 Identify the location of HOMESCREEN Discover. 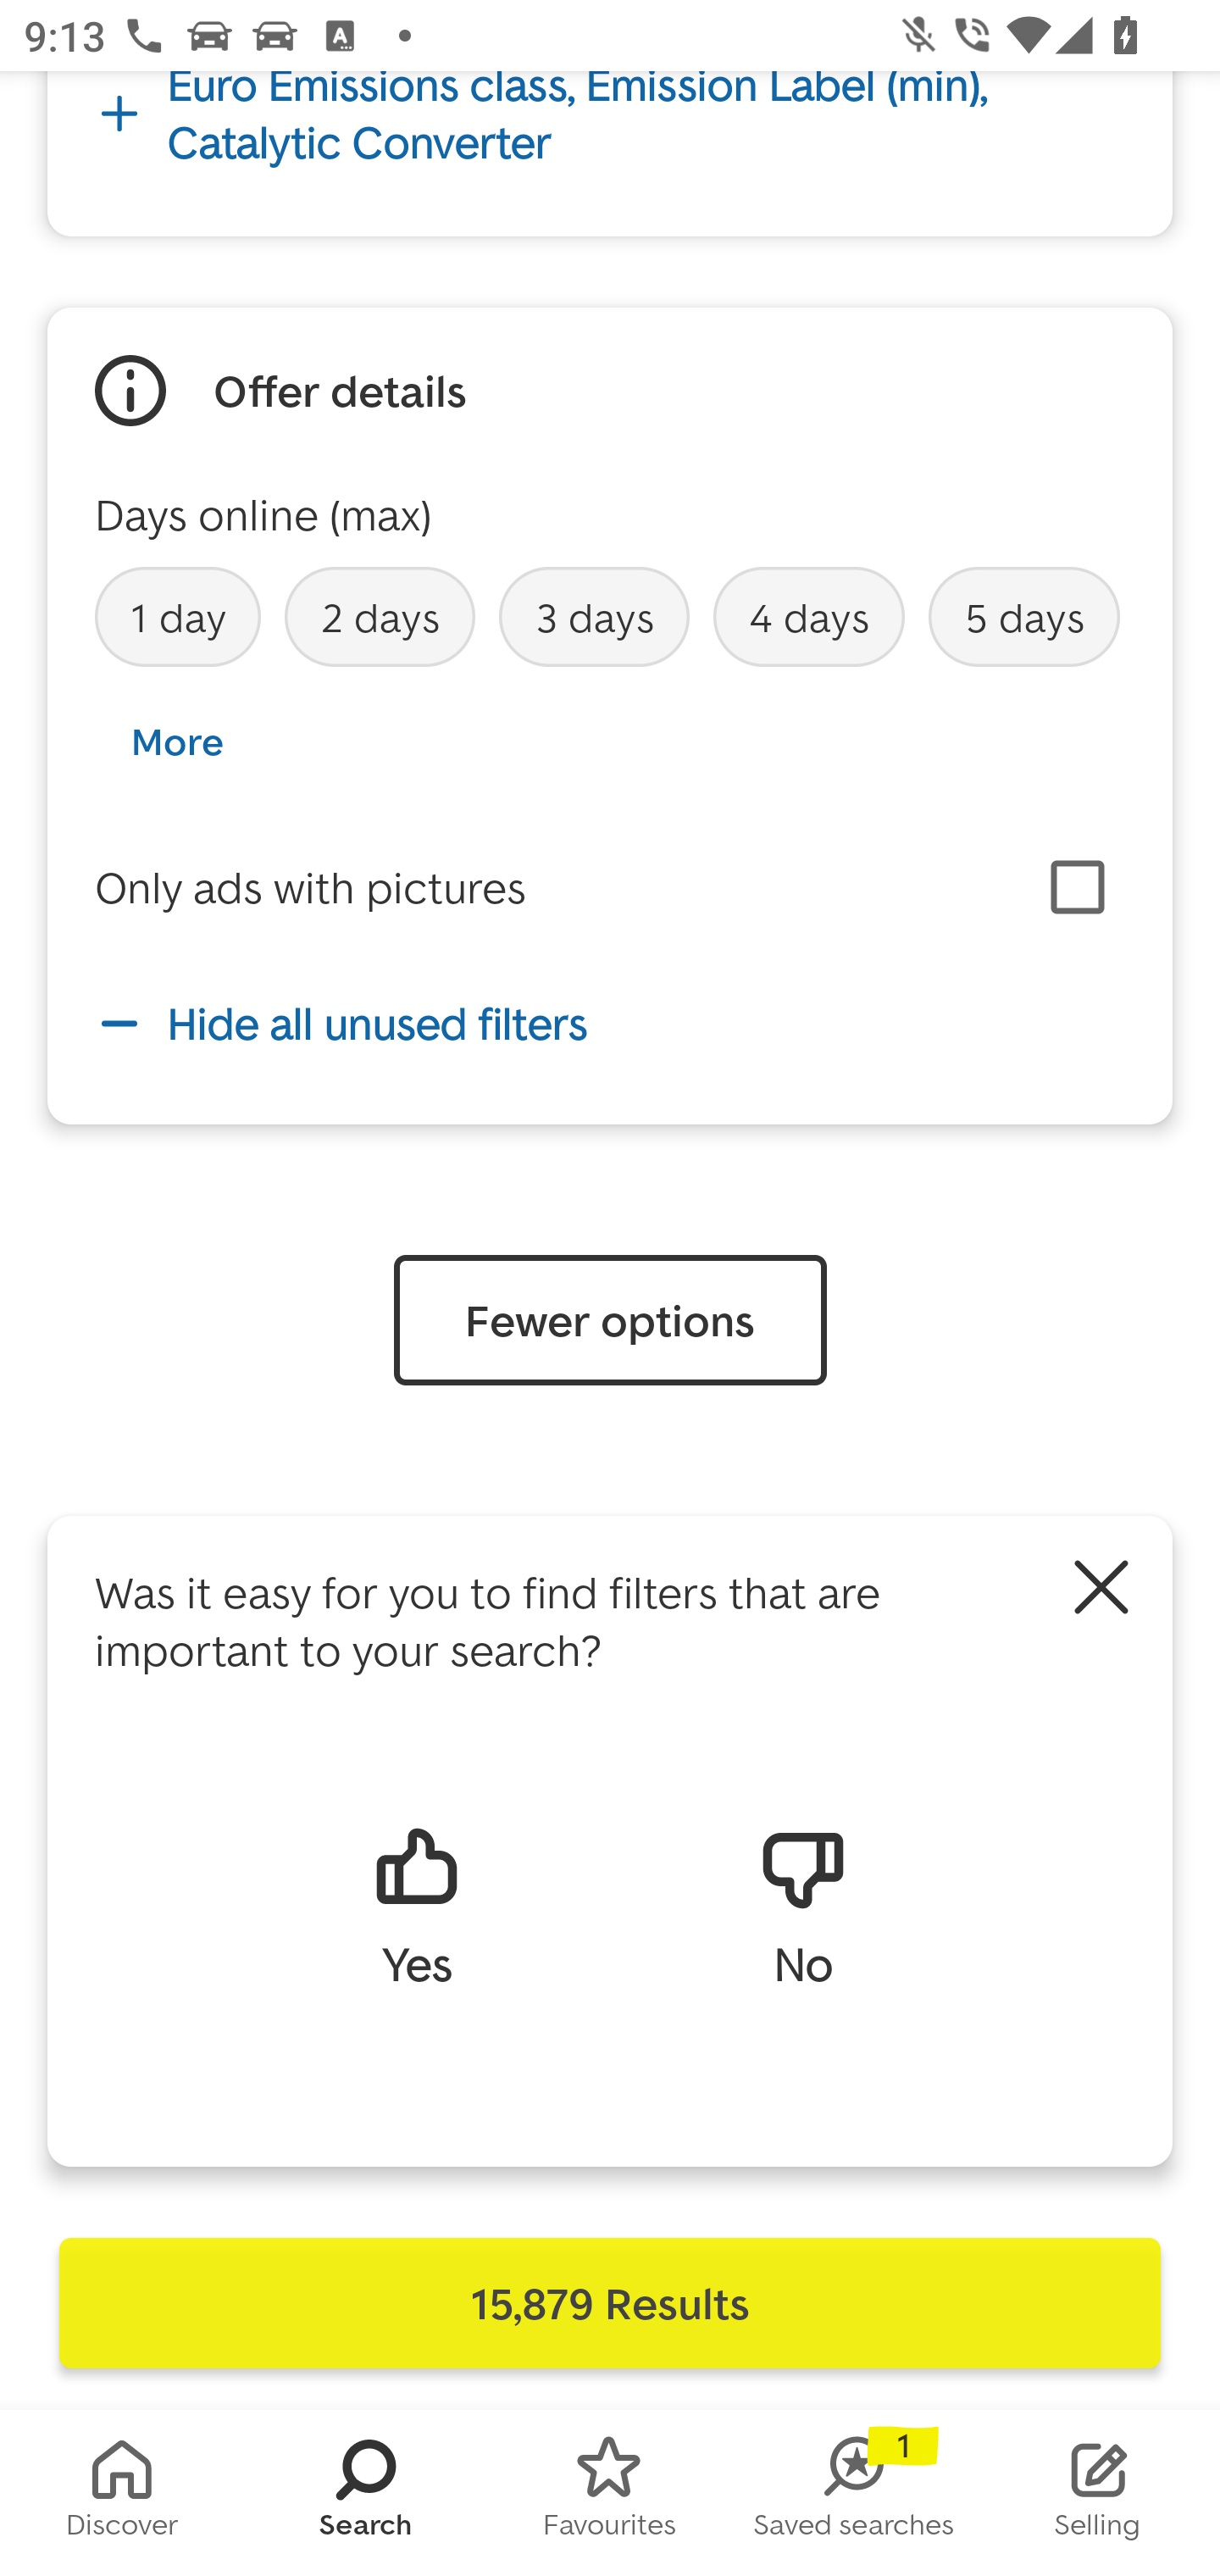
(122, 2493).